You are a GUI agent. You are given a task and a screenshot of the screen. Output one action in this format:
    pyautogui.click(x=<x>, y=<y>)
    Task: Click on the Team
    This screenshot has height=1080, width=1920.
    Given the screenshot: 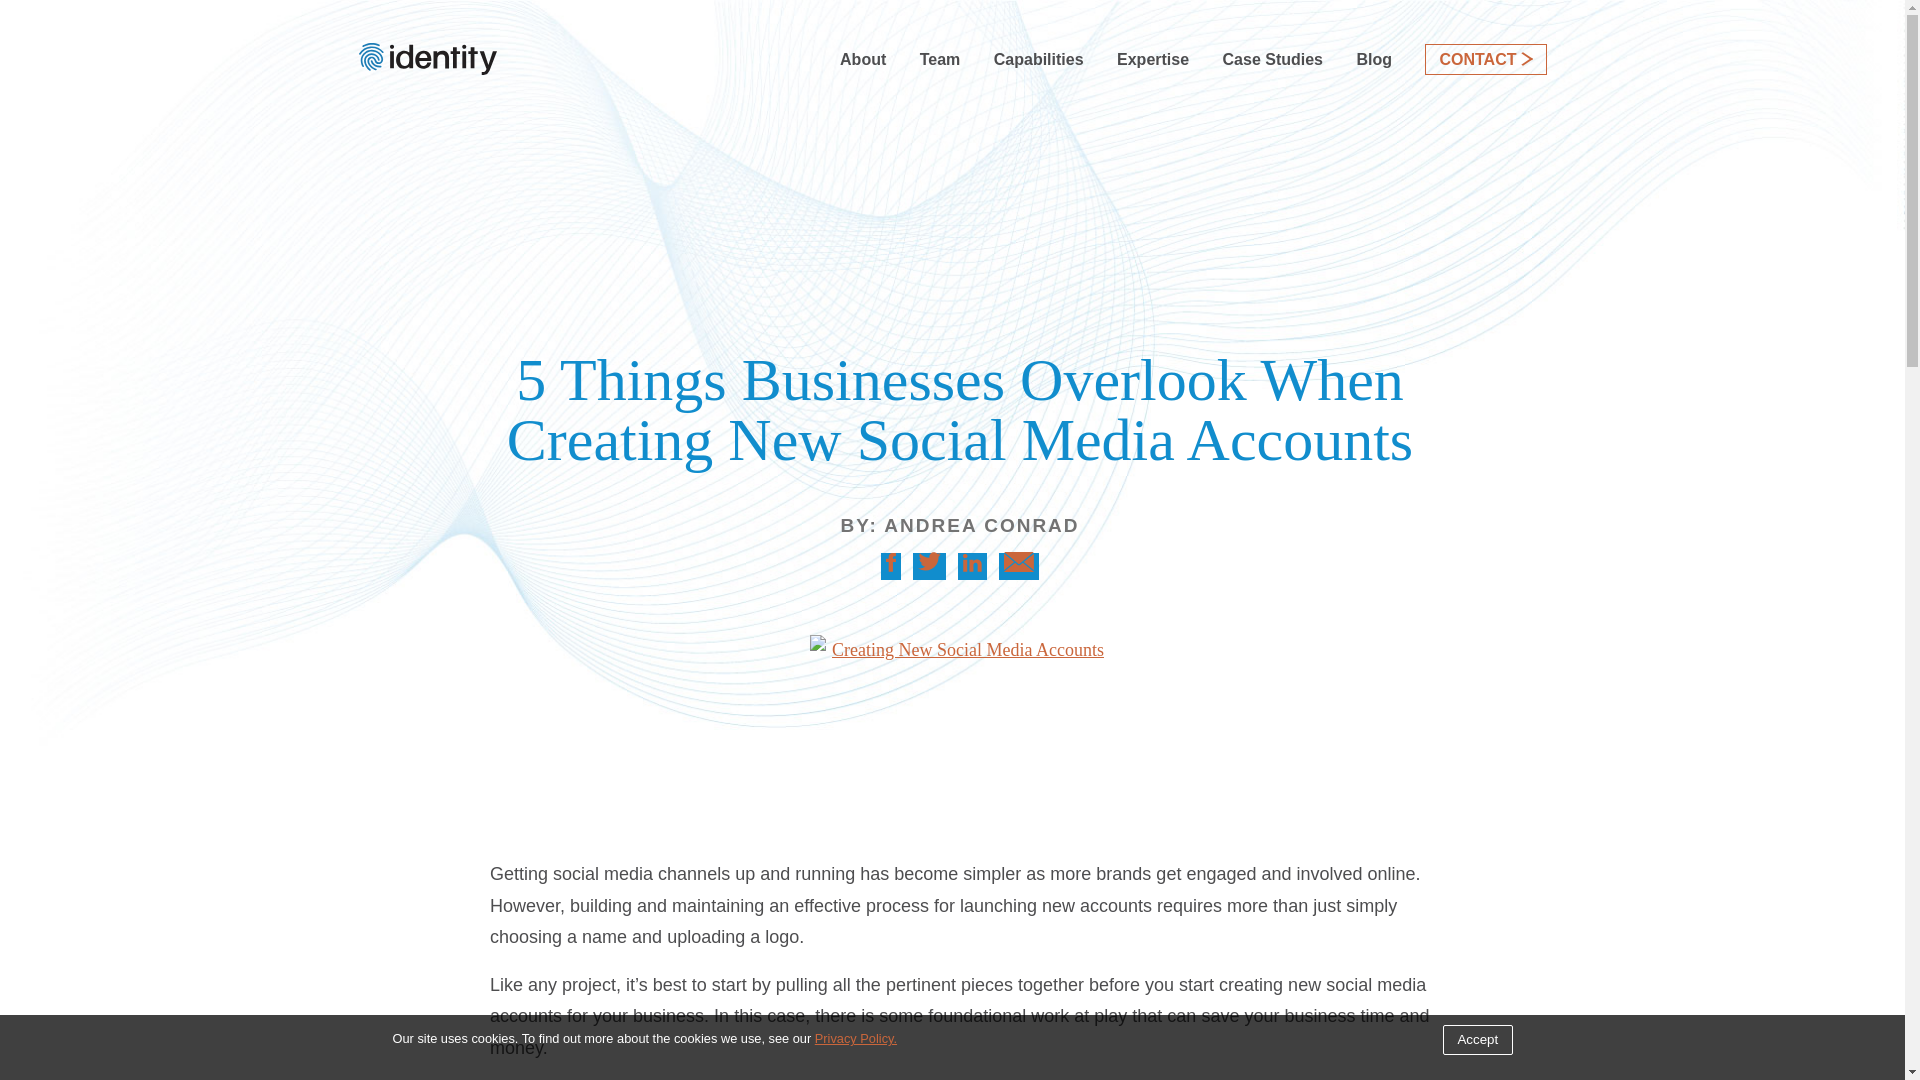 What is the action you would take?
    pyautogui.click(x=940, y=59)
    